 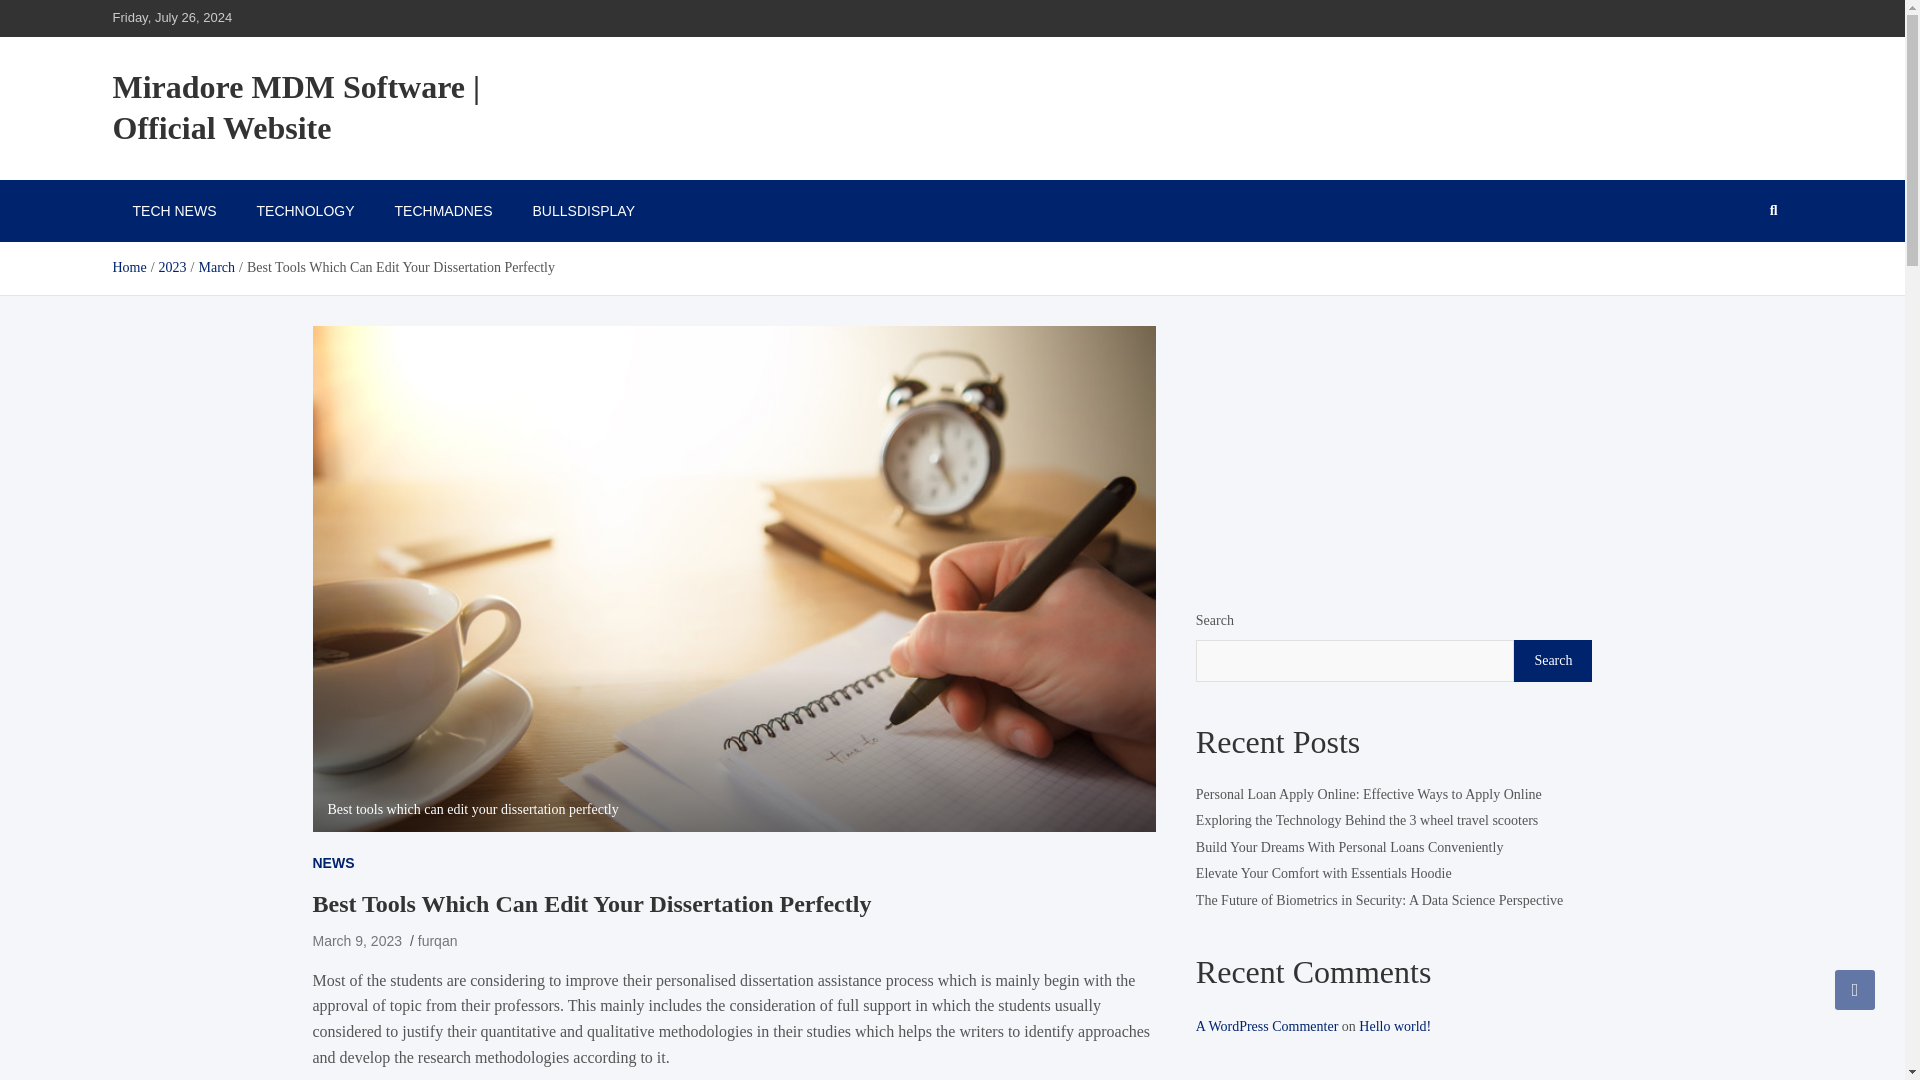 I want to click on BULLSDISPLAY, so click(x=583, y=210).